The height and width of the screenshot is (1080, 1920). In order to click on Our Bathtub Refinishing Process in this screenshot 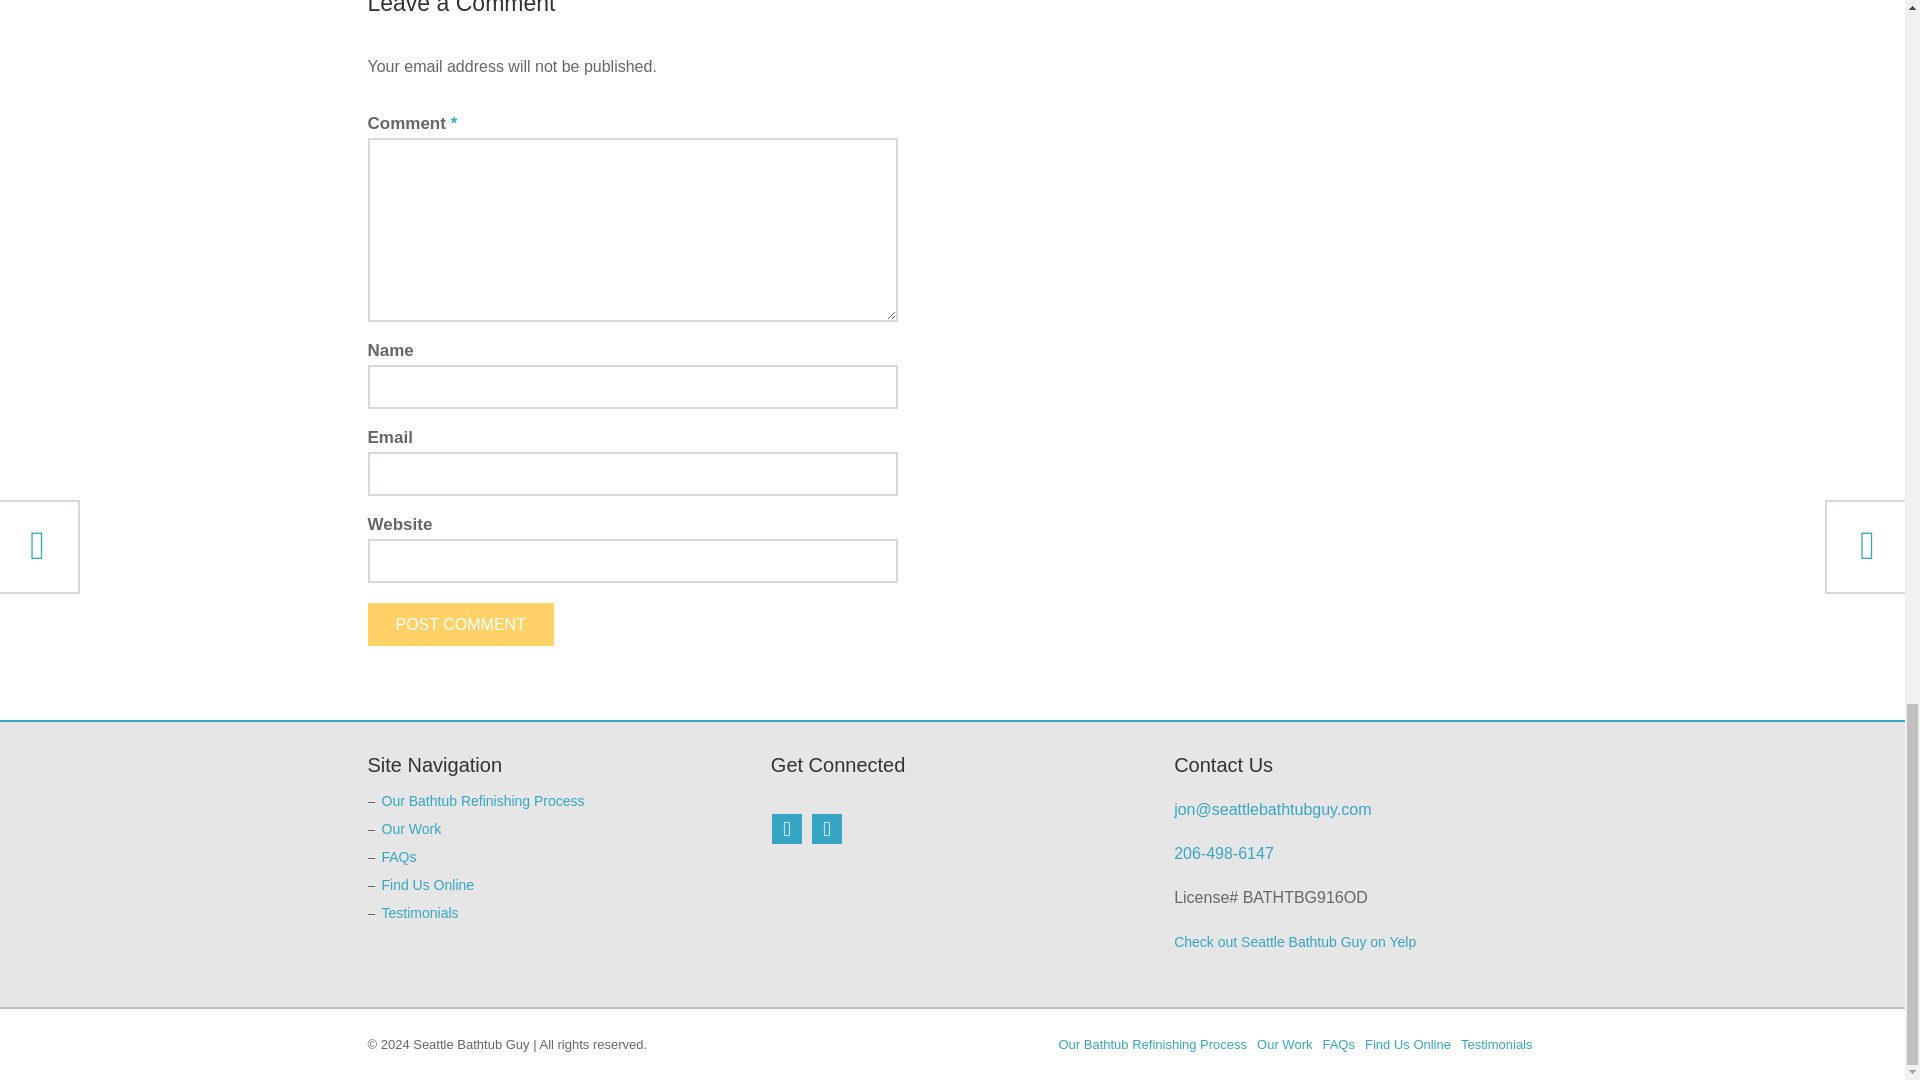, I will do `click(484, 800)`.